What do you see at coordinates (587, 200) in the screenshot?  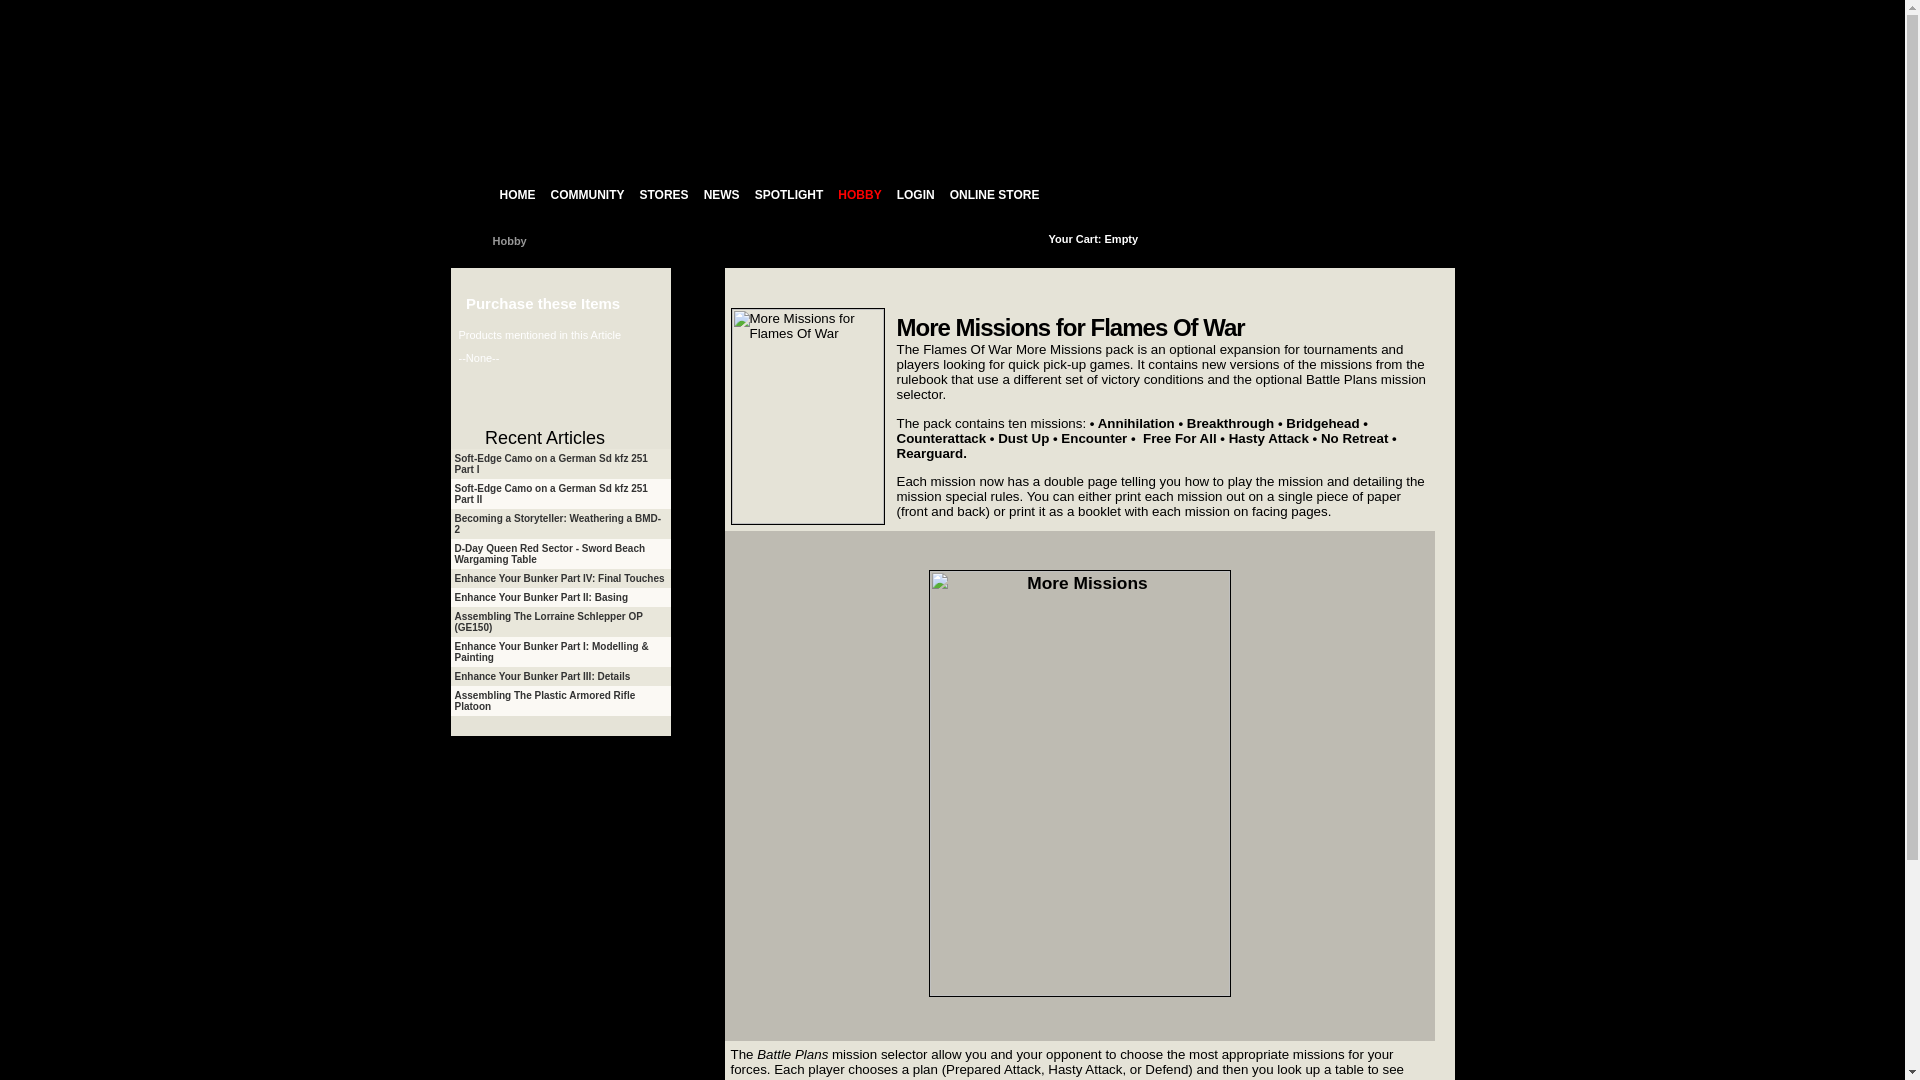 I see `COMMUNITY` at bounding box center [587, 200].